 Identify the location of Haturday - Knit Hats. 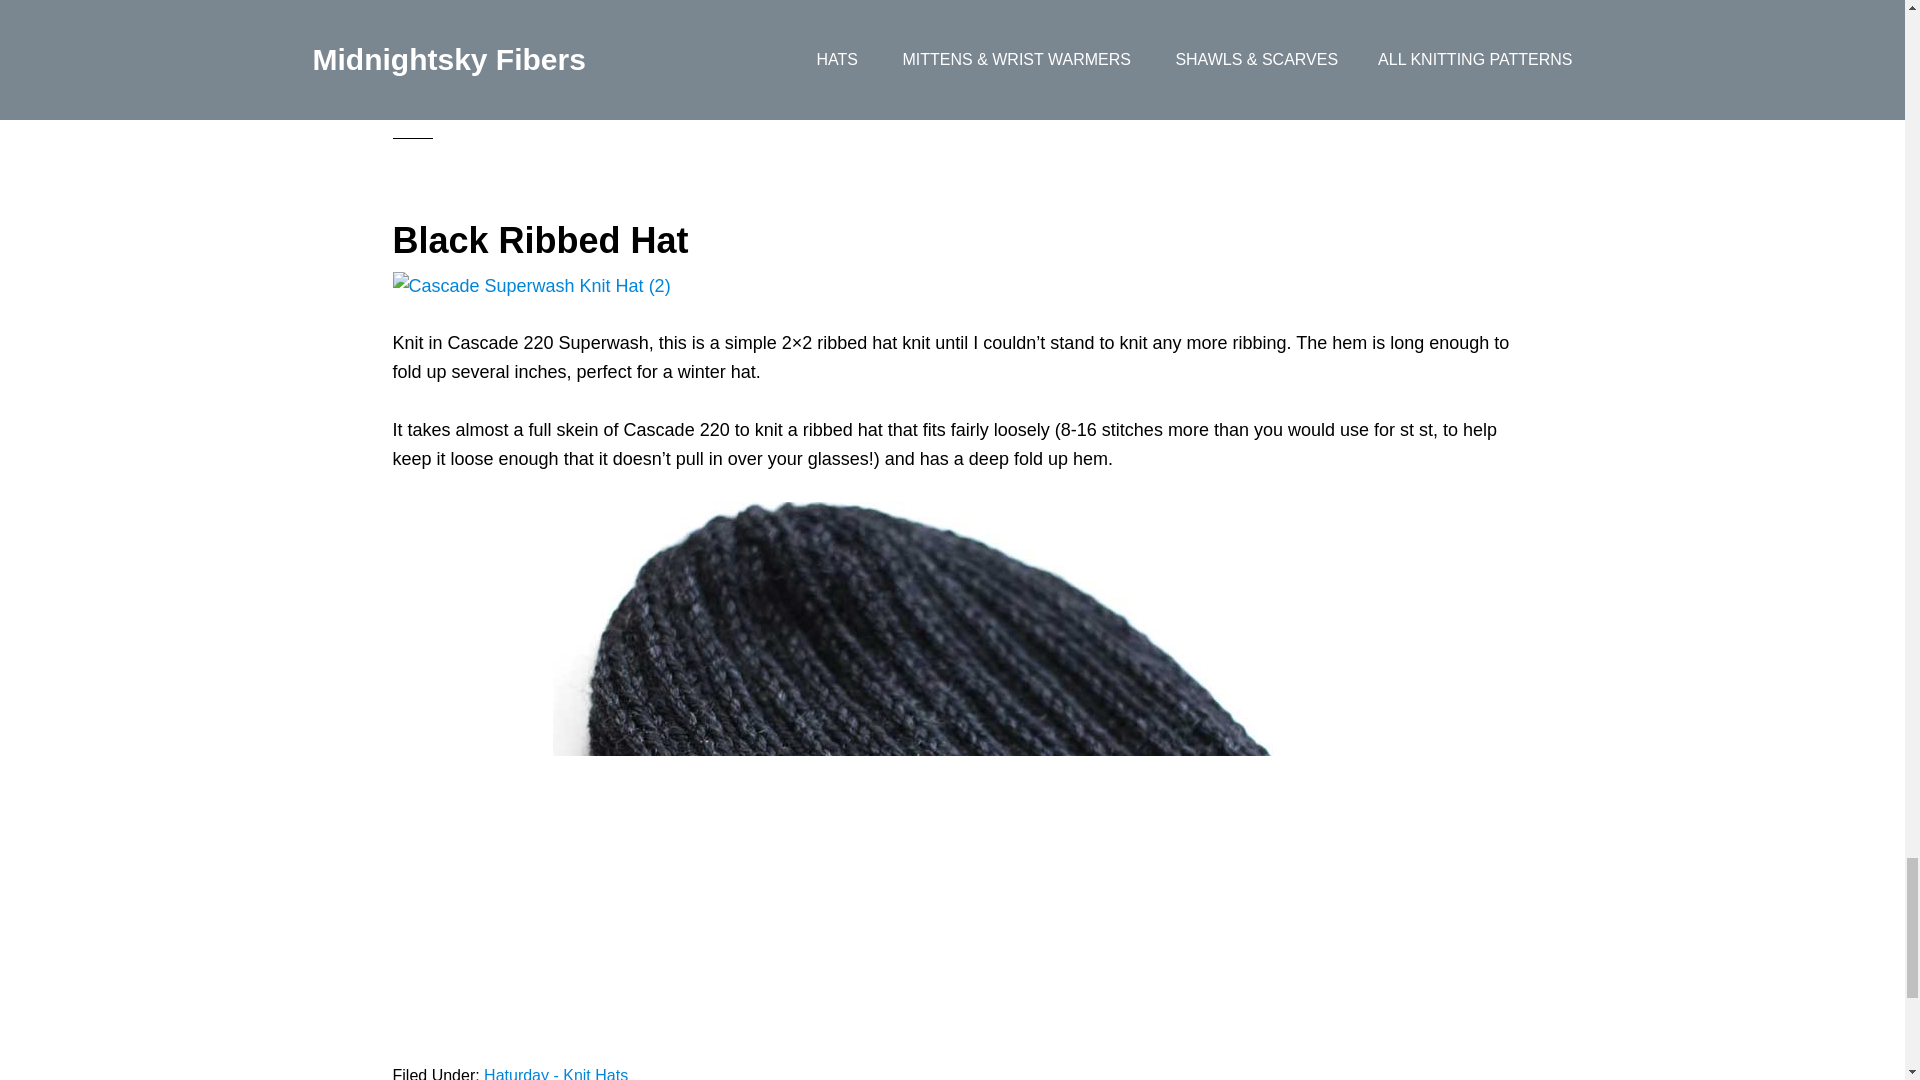
(555, 1074).